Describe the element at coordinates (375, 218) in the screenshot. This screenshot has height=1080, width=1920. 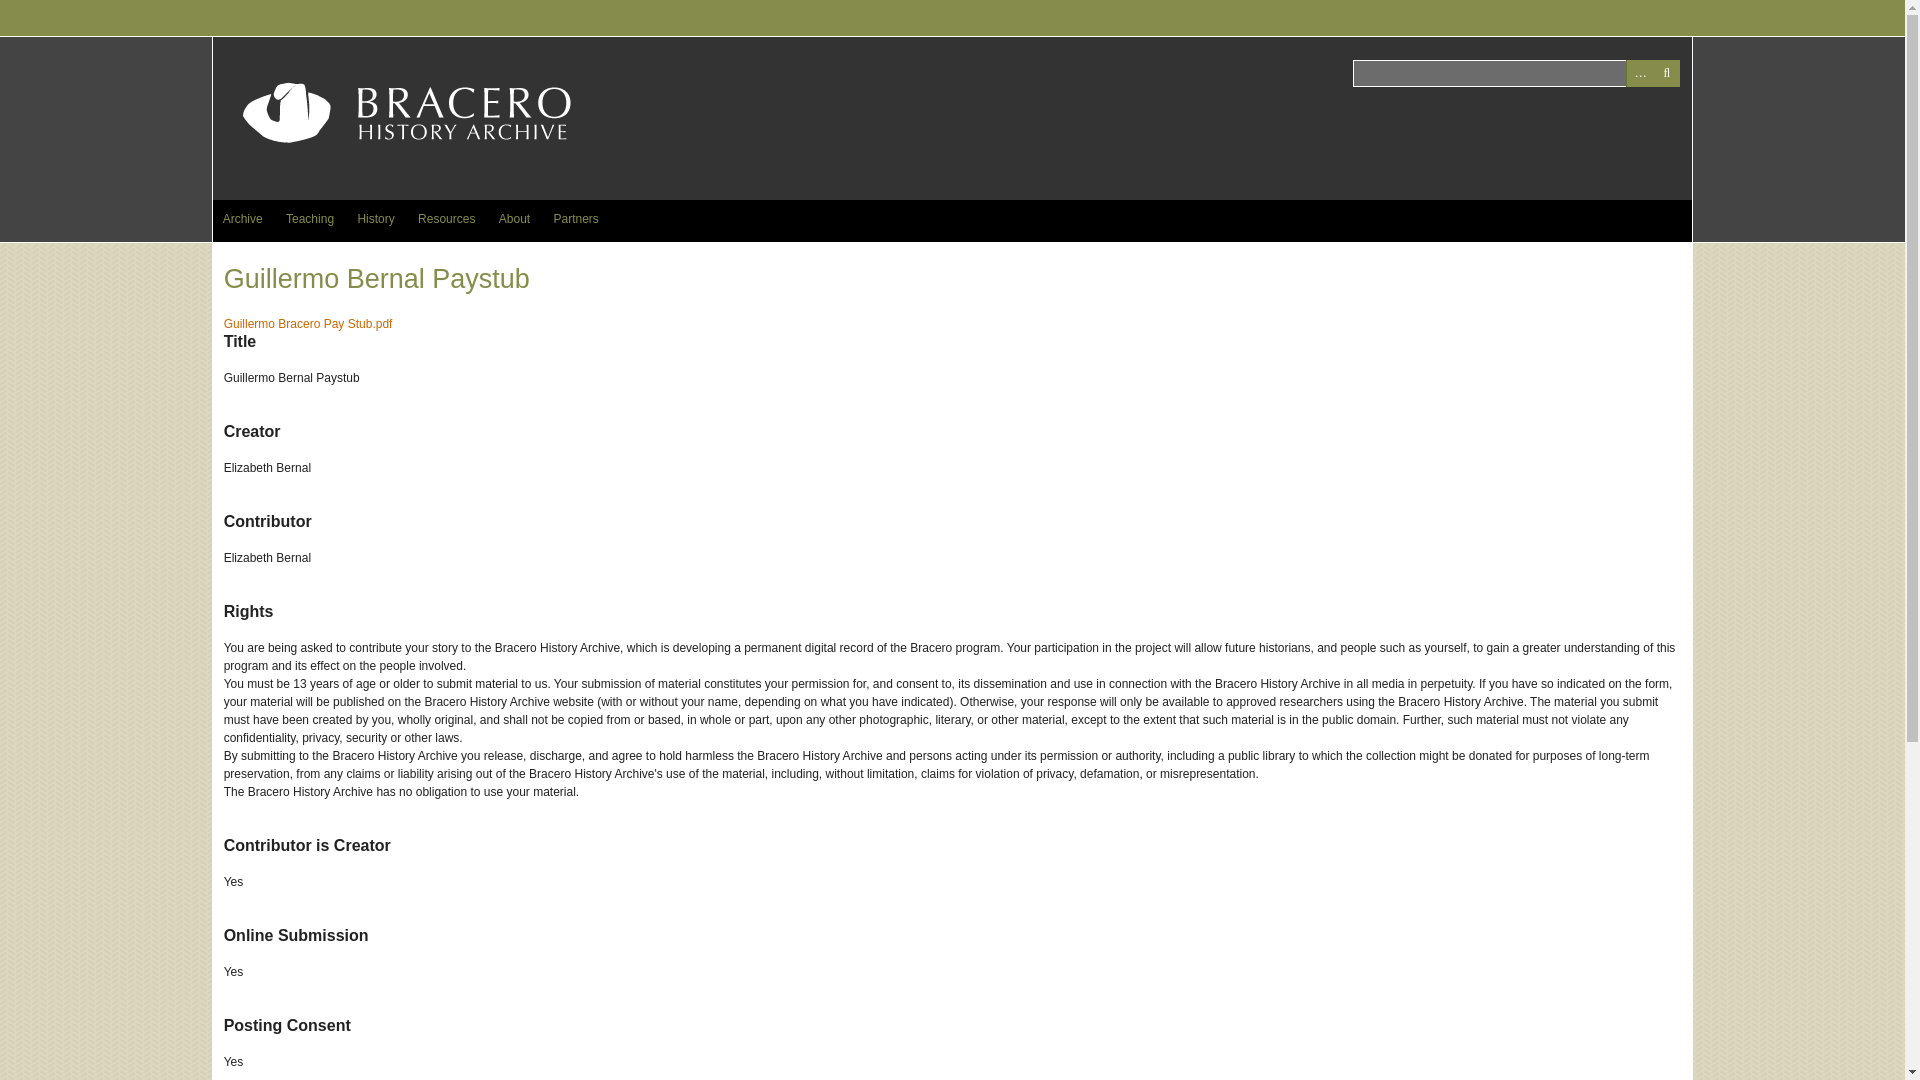
I see `History` at that location.